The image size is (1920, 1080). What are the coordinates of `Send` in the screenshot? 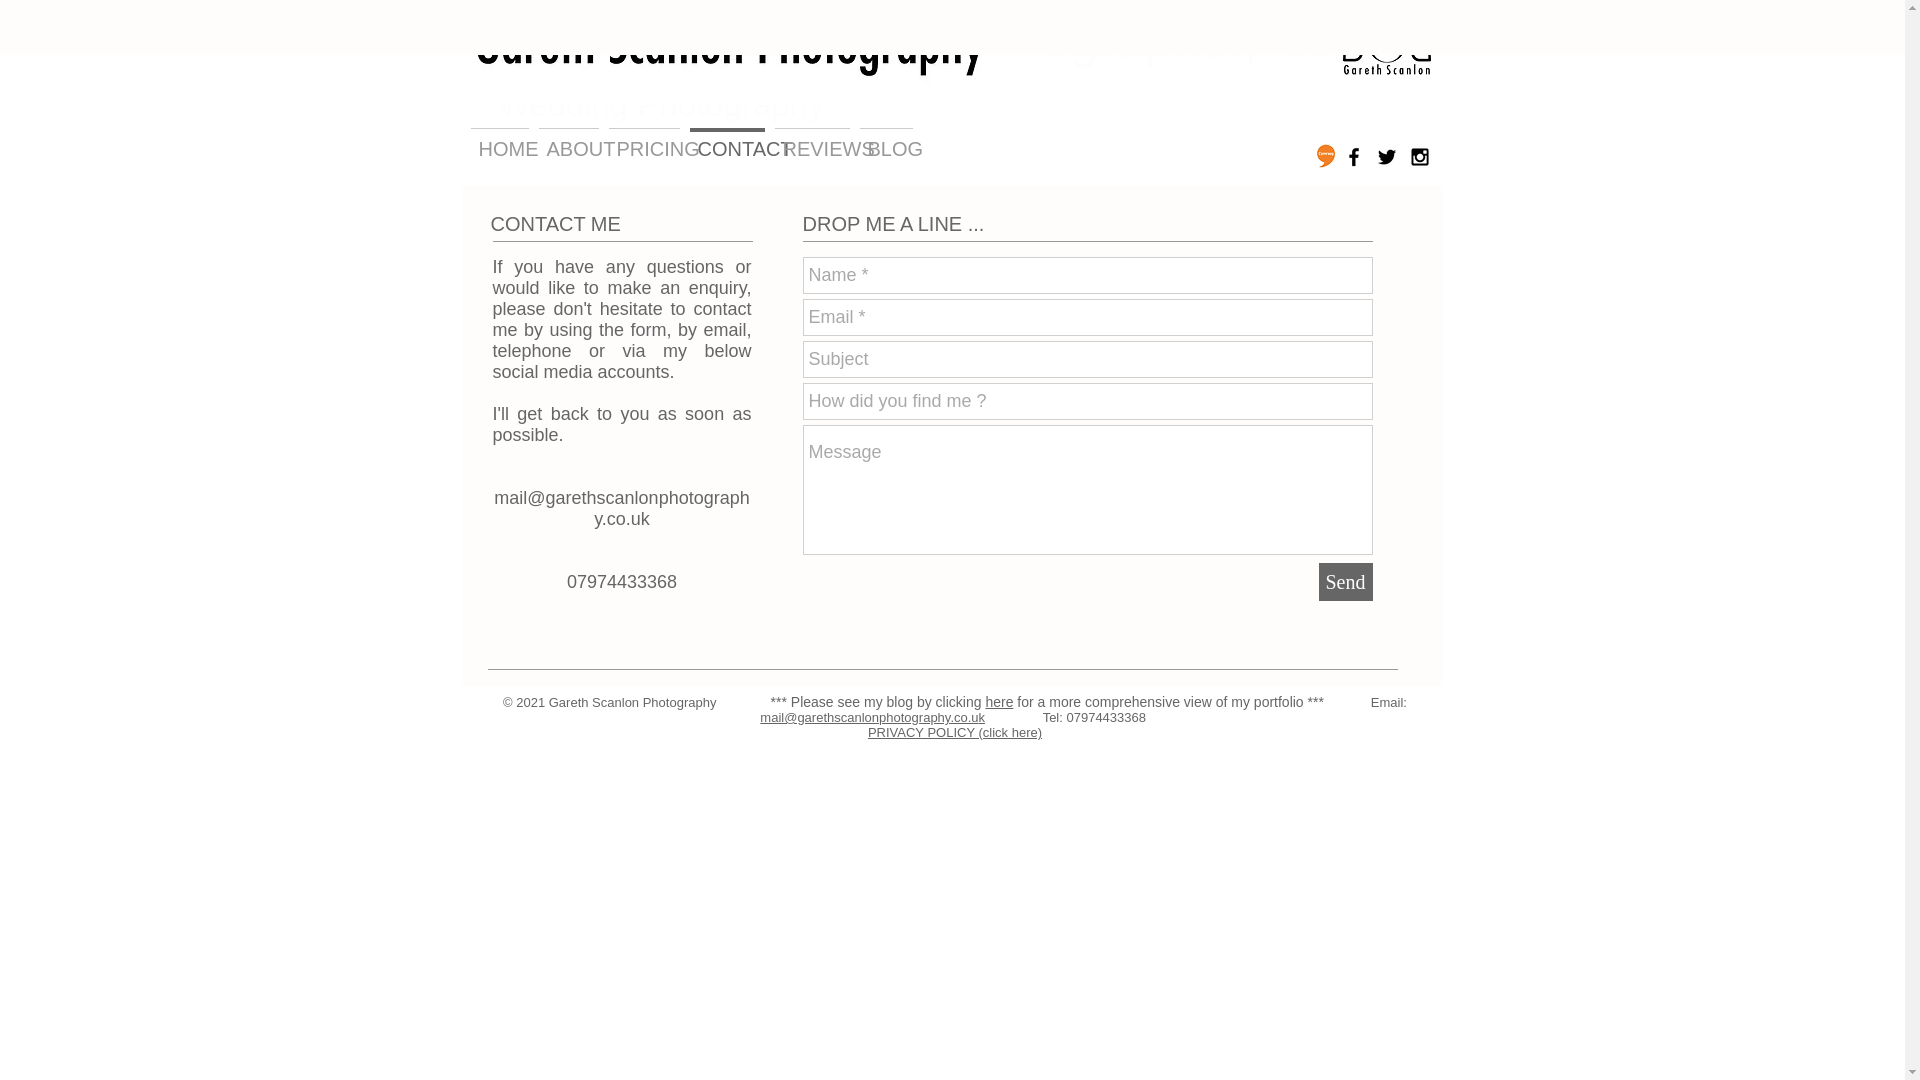 It's located at (1344, 581).